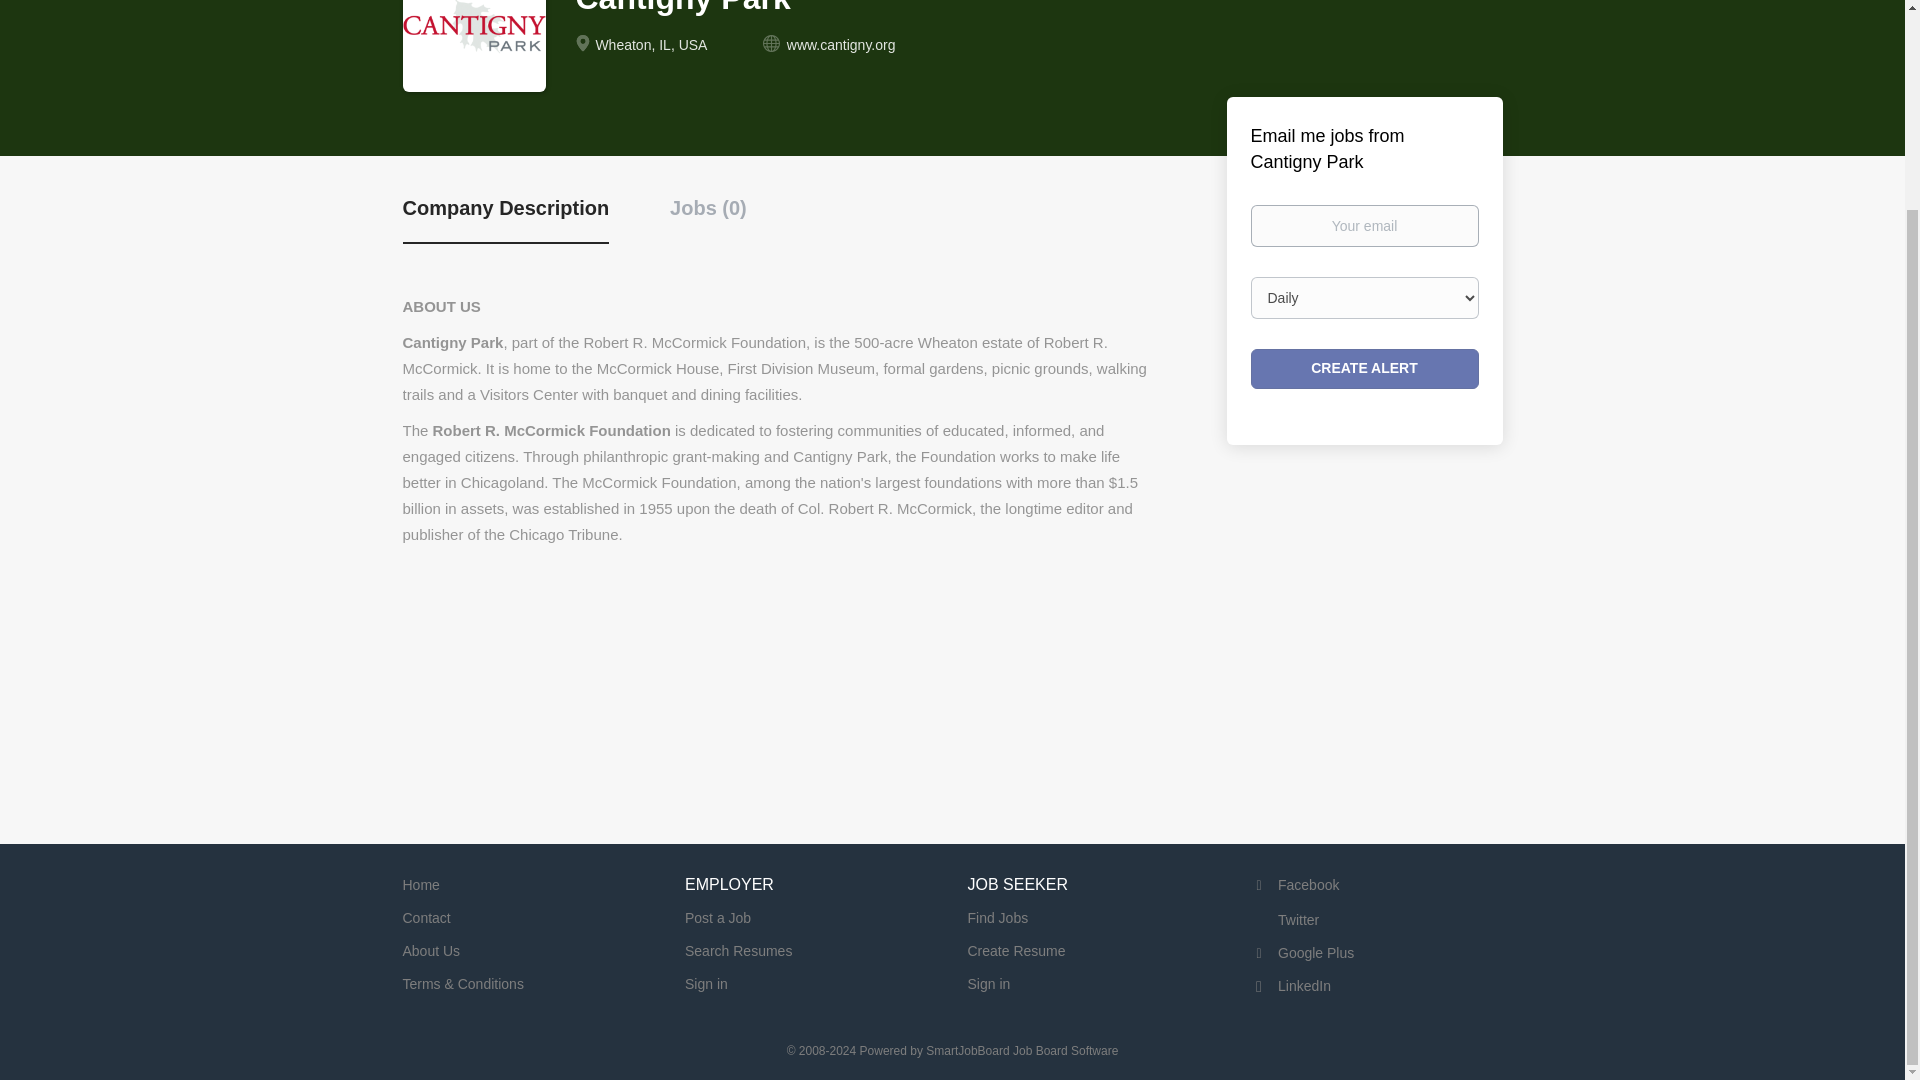 The width and height of the screenshot is (1920, 1080). Describe the element at coordinates (1284, 919) in the screenshot. I see `Twitter` at that location.